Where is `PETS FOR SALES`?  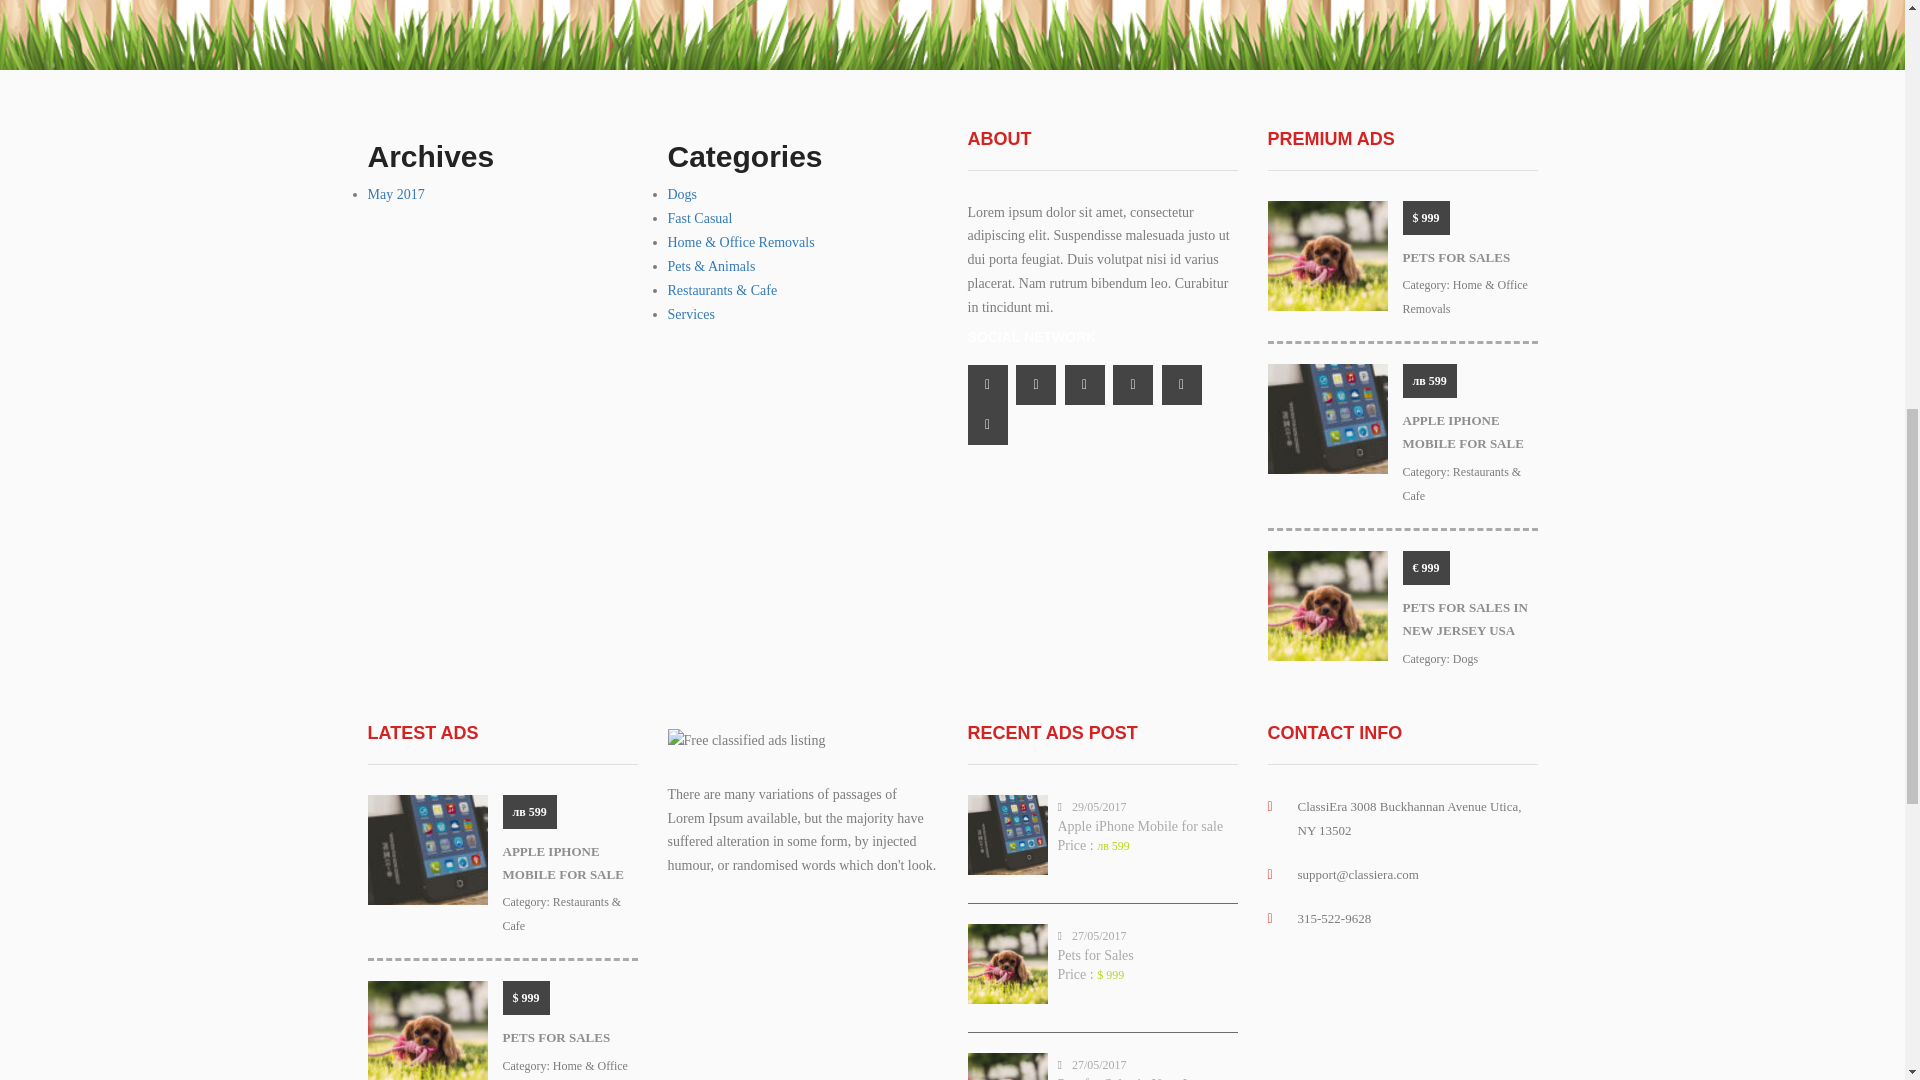 PETS FOR SALES is located at coordinates (1455, 256).